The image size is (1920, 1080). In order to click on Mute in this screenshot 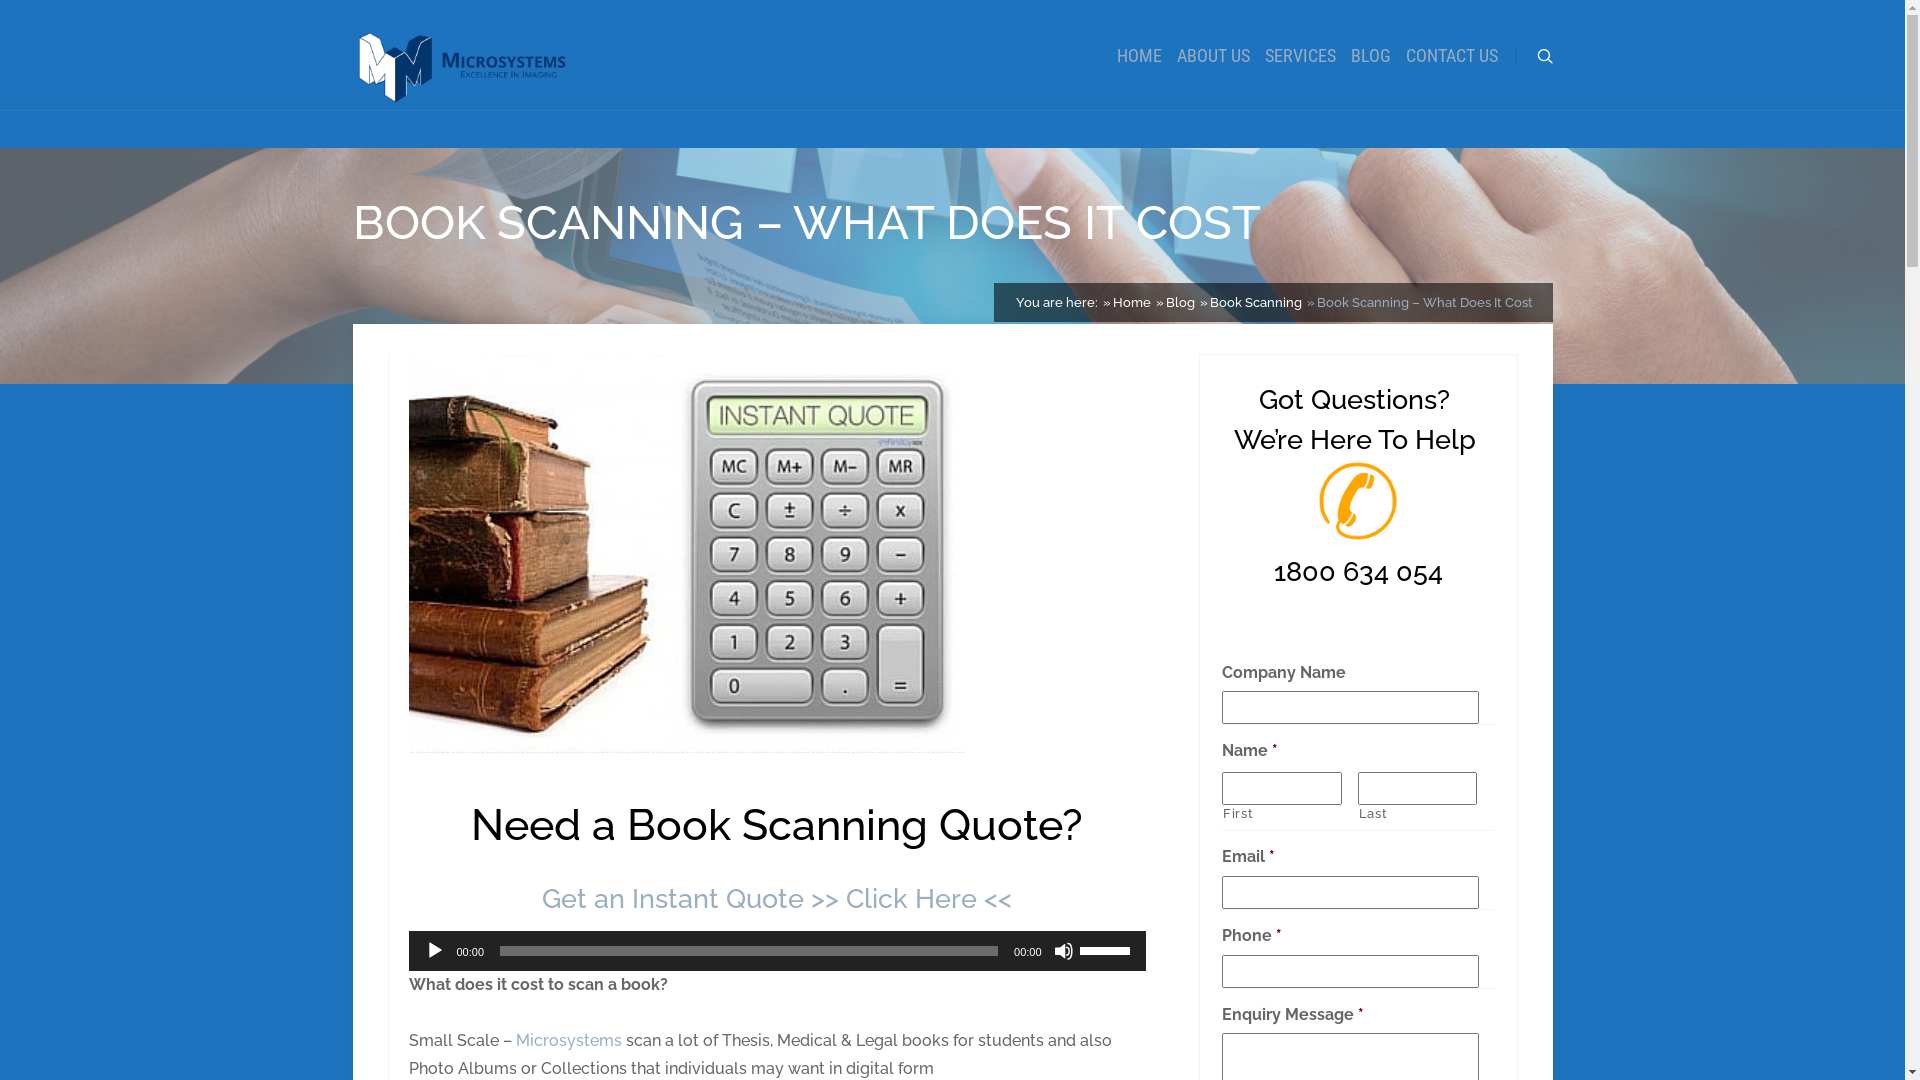, I will do `click(1064, 950)`.